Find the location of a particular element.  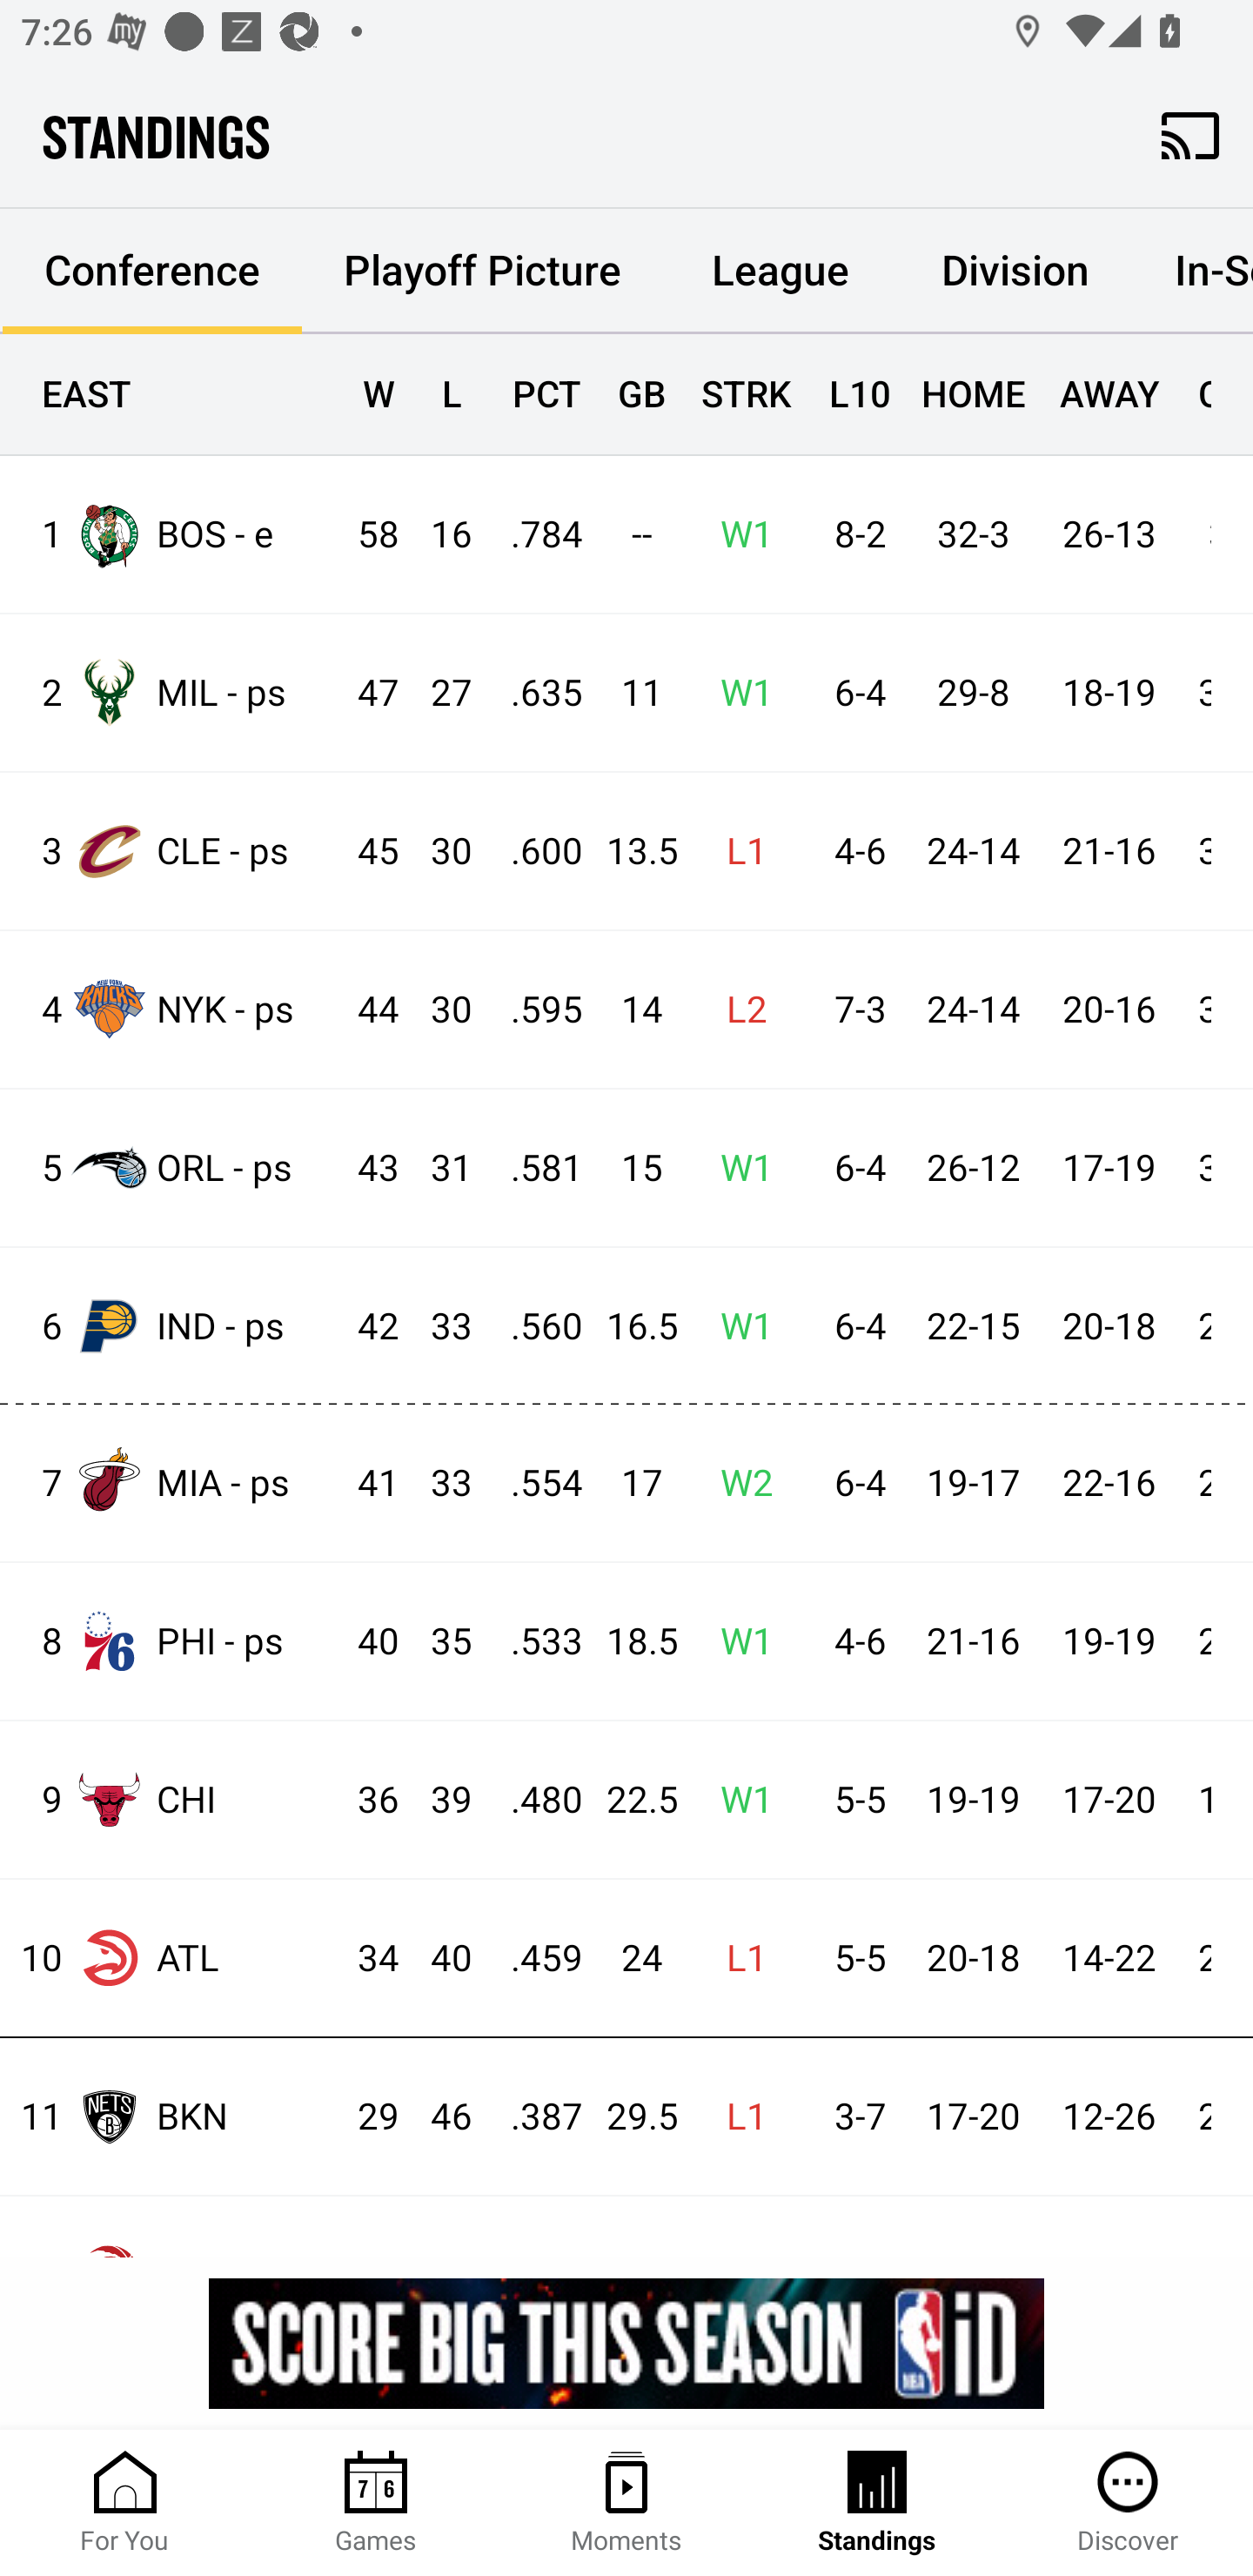

L1 is located at coordinates (738, 851).